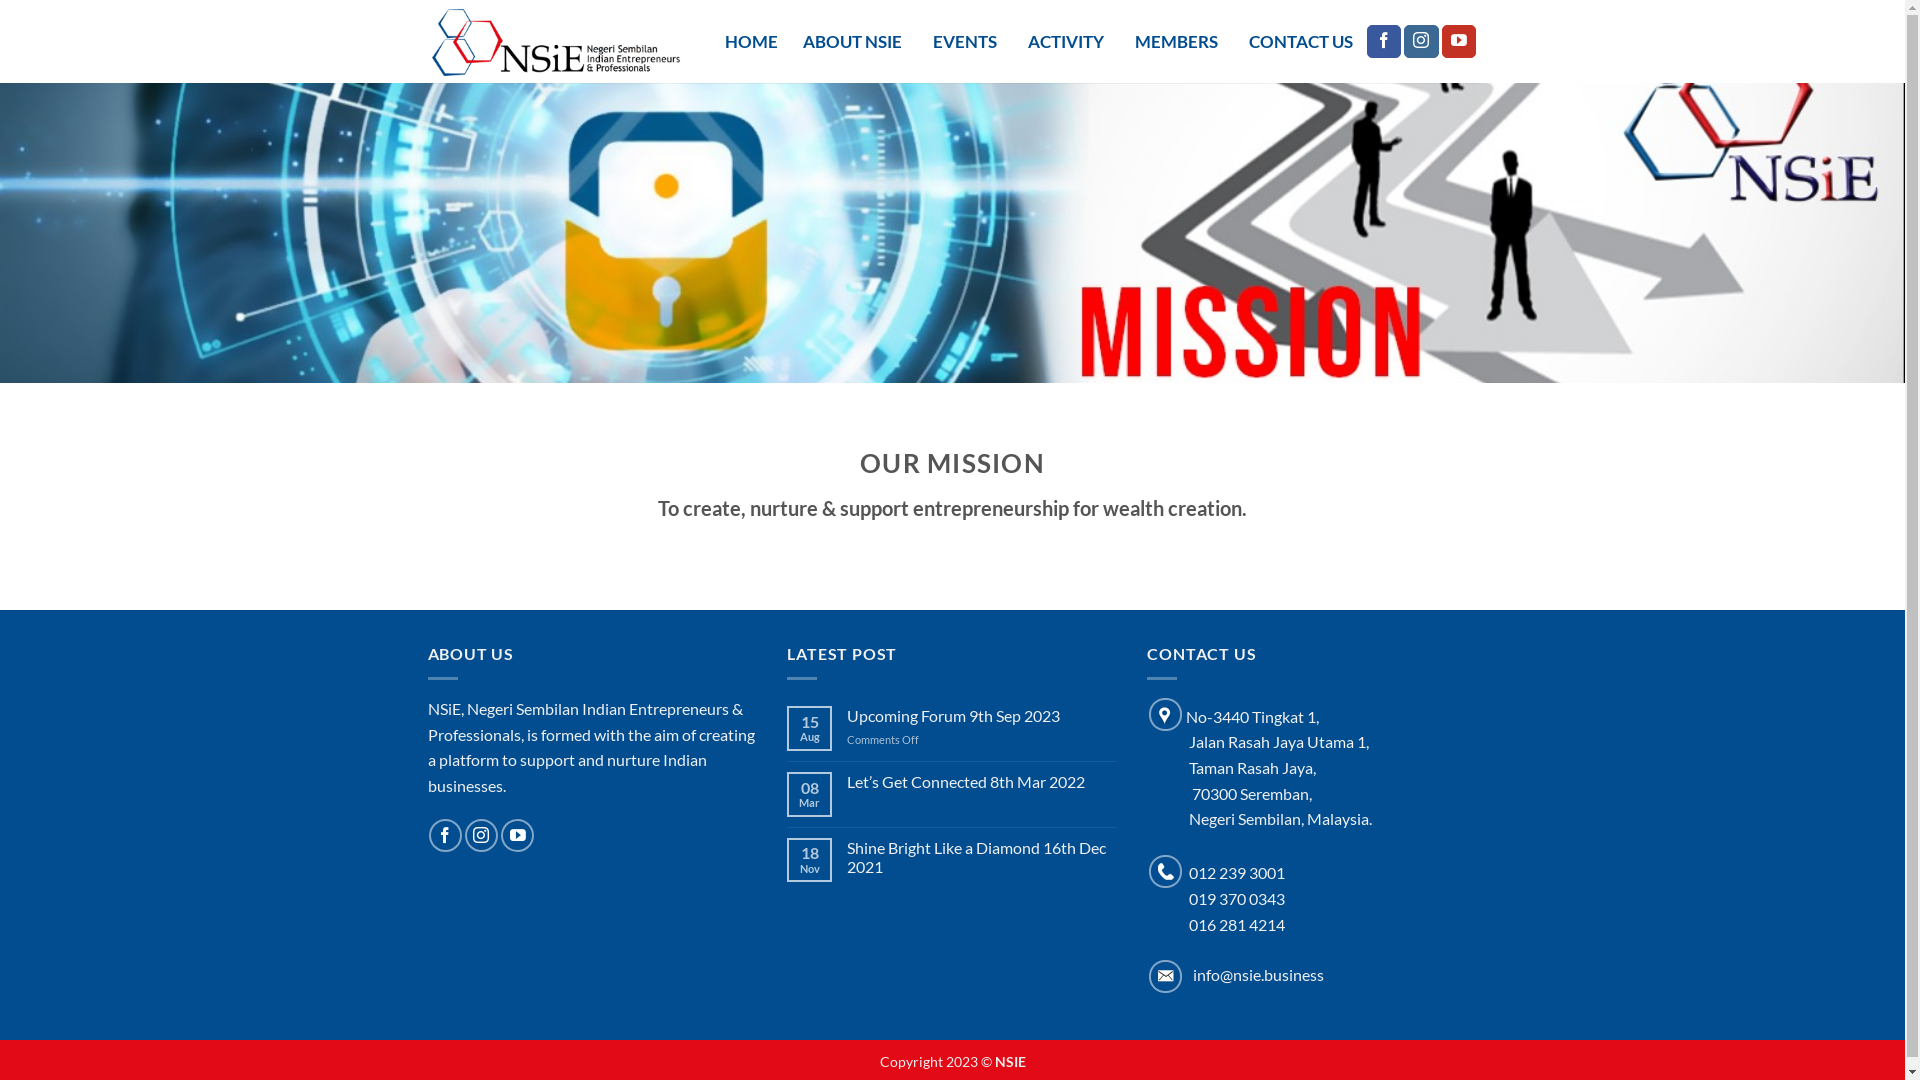 Image resolution: width=1920 pixels, height=1080 pixels. What do you see at coordinates (856, 42) in the screenshot?
I see `ABOUT NSIE` at bounding box center [856, 42].